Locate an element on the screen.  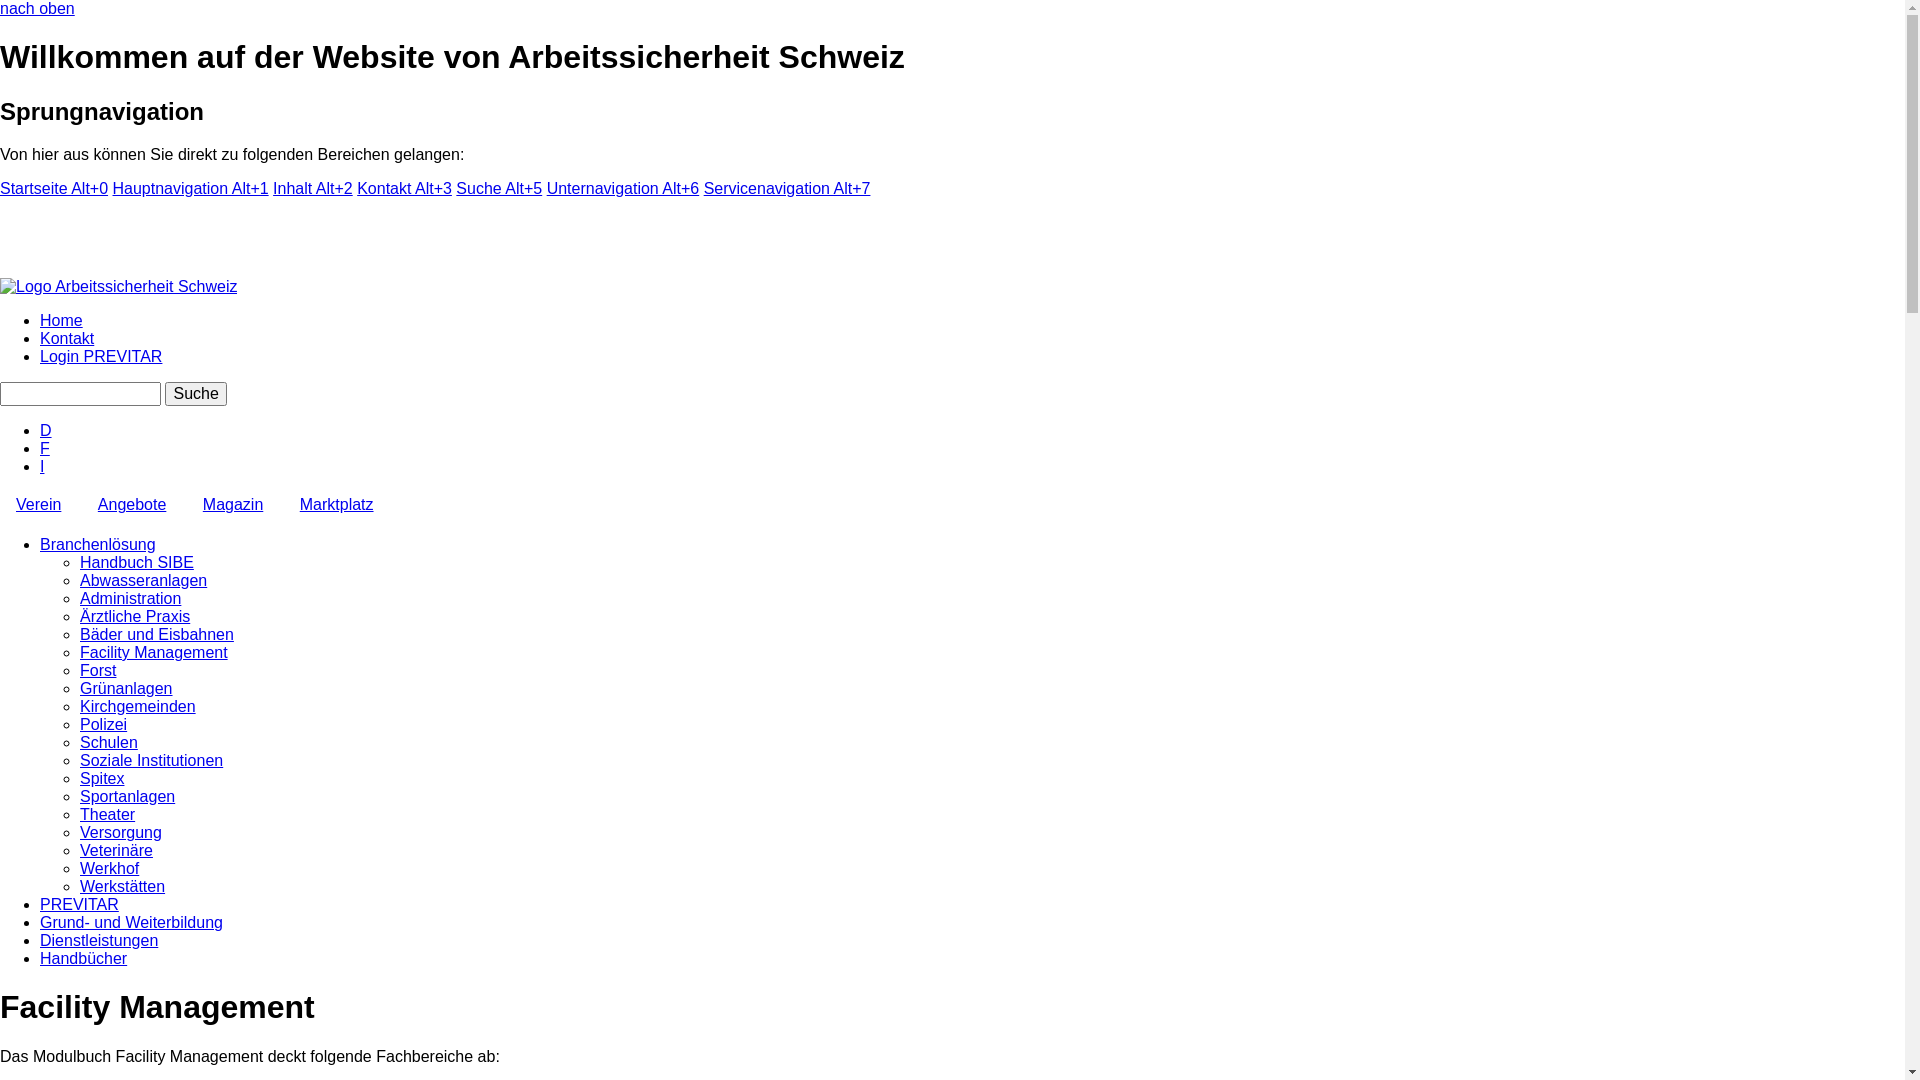
Abwasseranlagen is located at coordinates (144, 580).